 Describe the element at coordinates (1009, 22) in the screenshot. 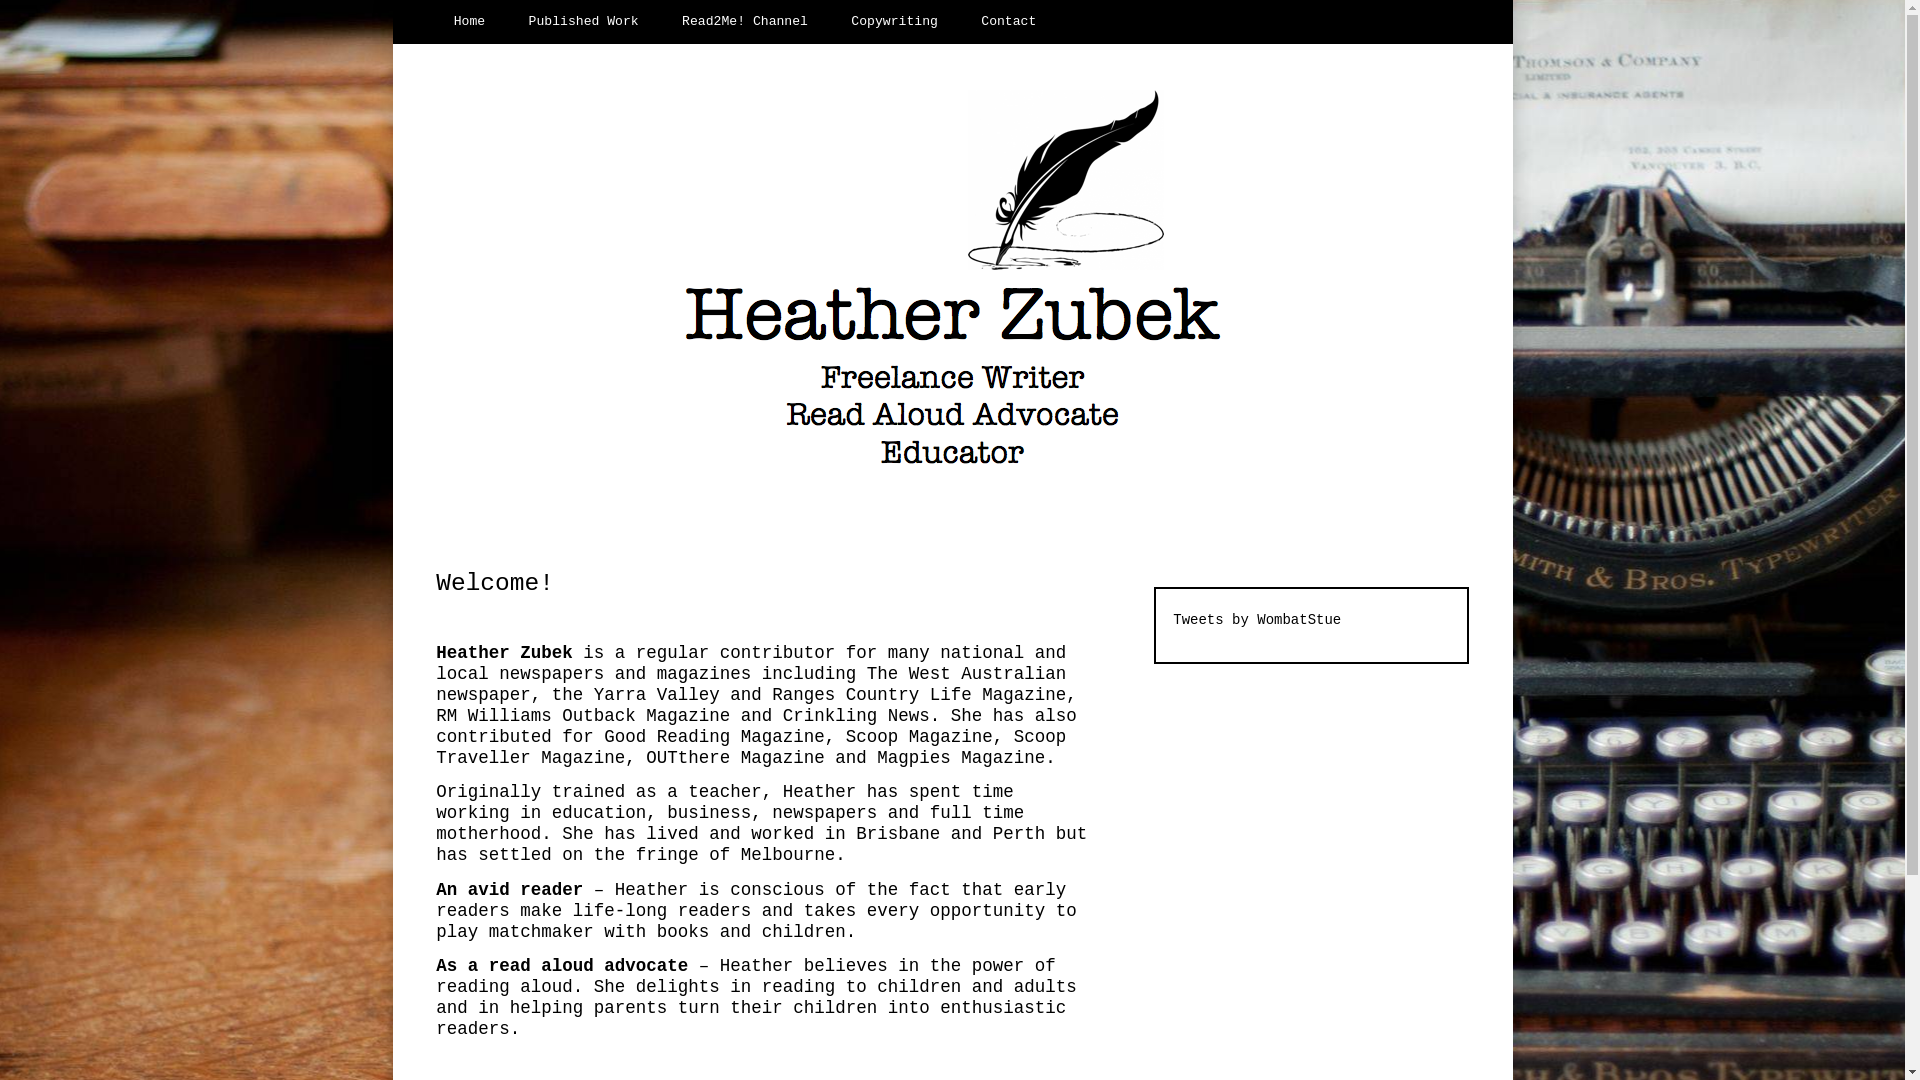

I see `Contact` at that location.